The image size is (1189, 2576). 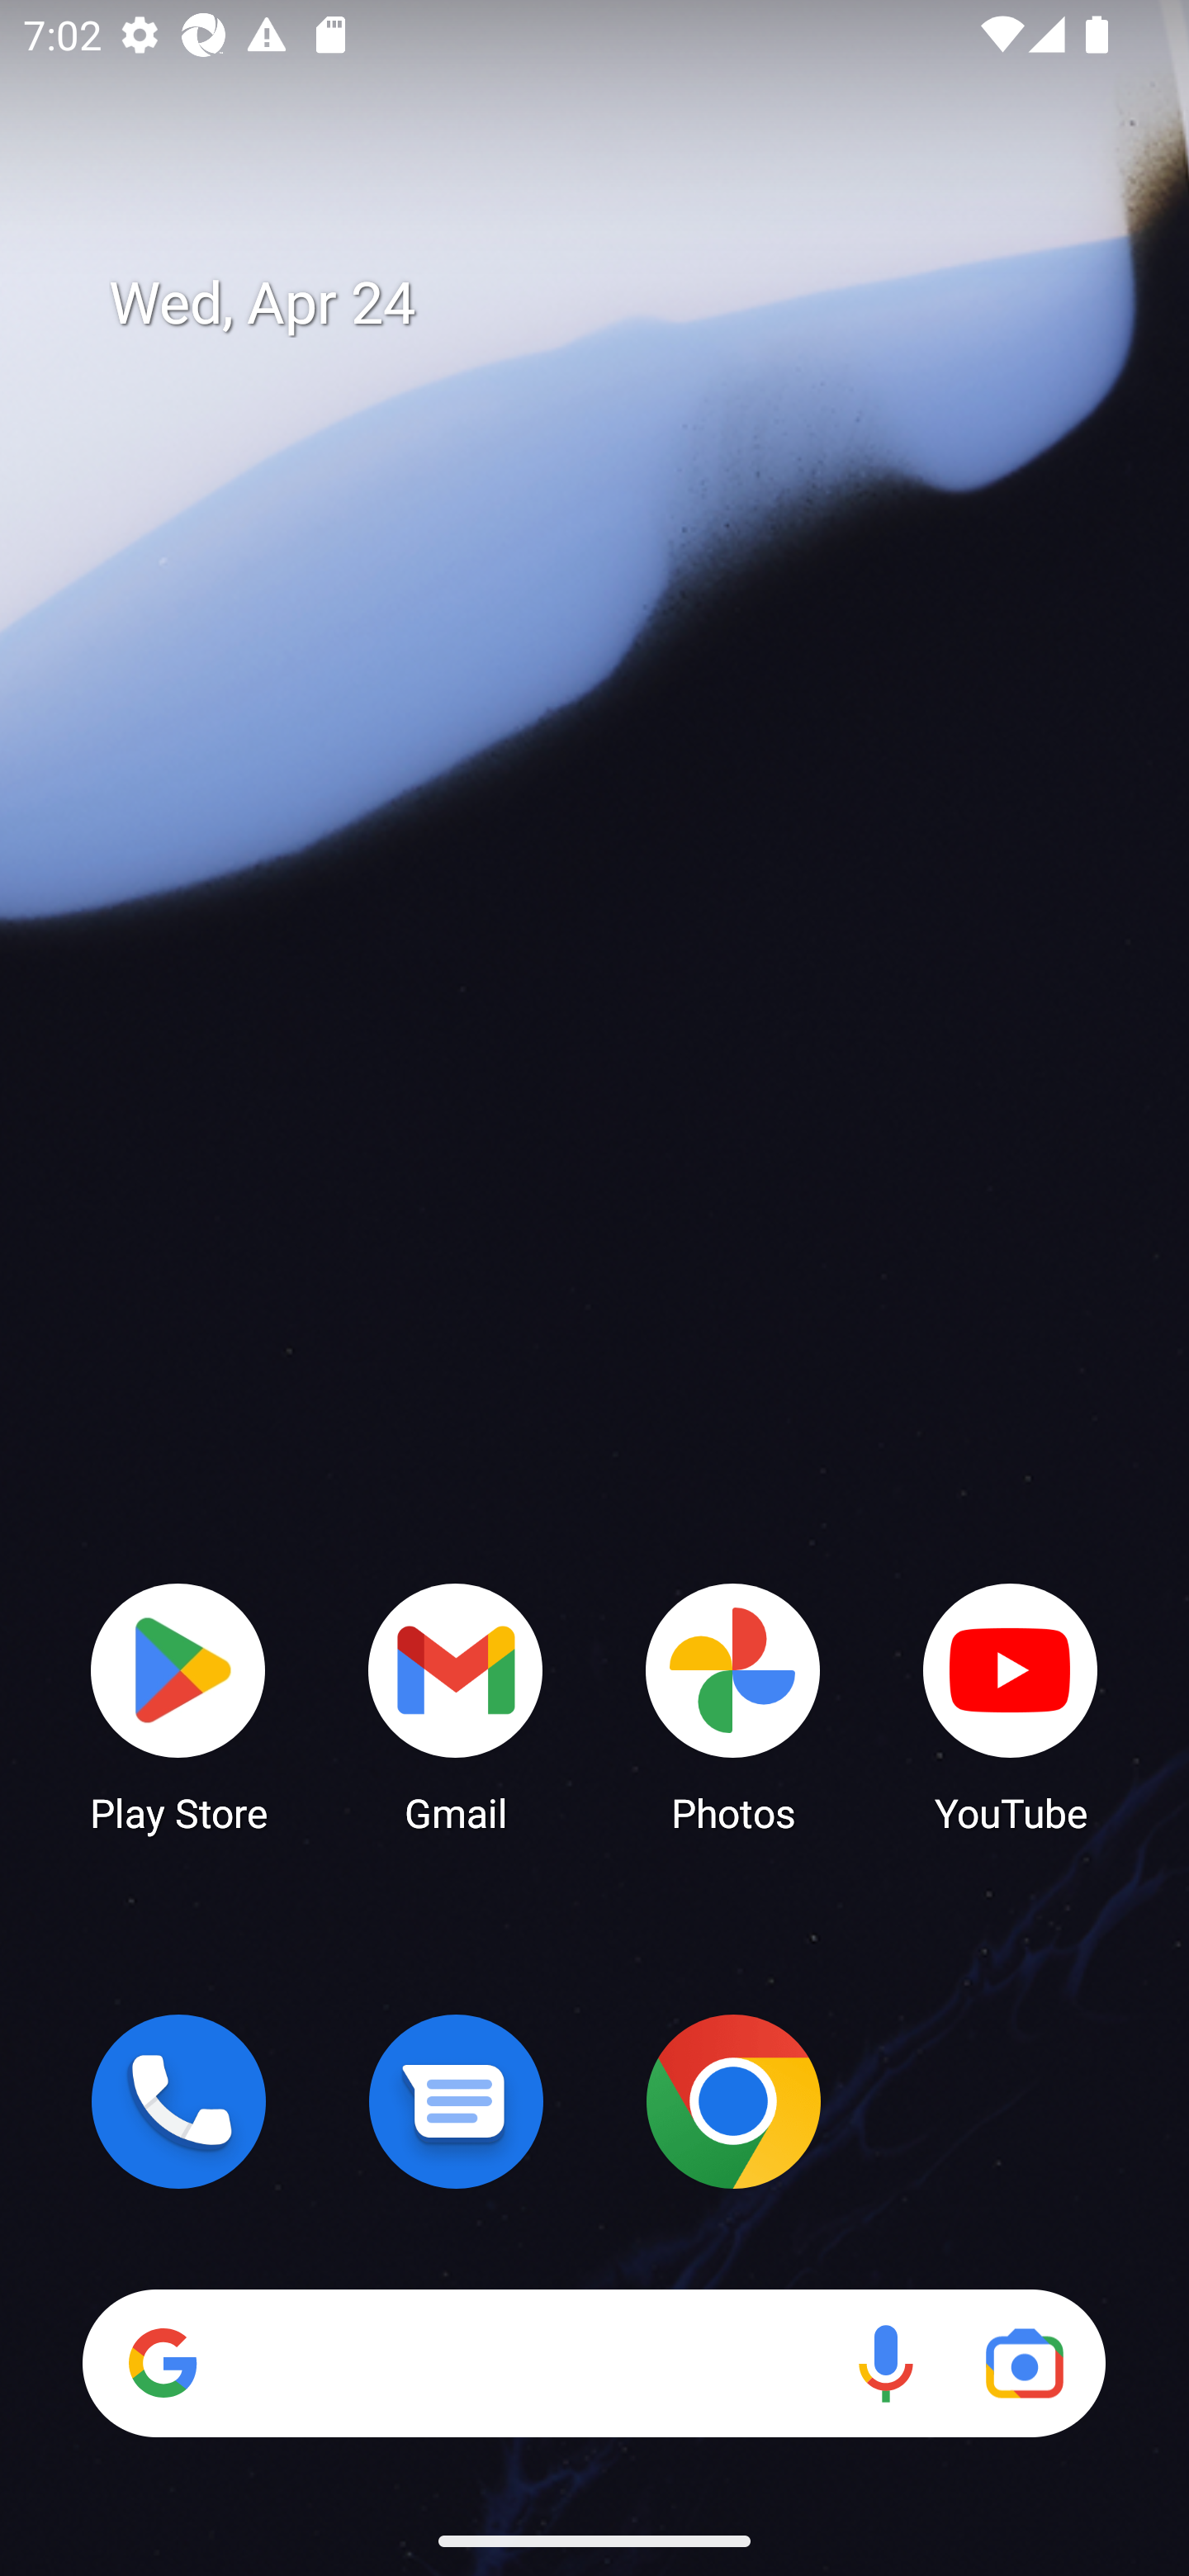 What do you see at coordinates (1024, 2363) in the screenshot?
I see `Google Lens` at bounding box center [1024, 2363].